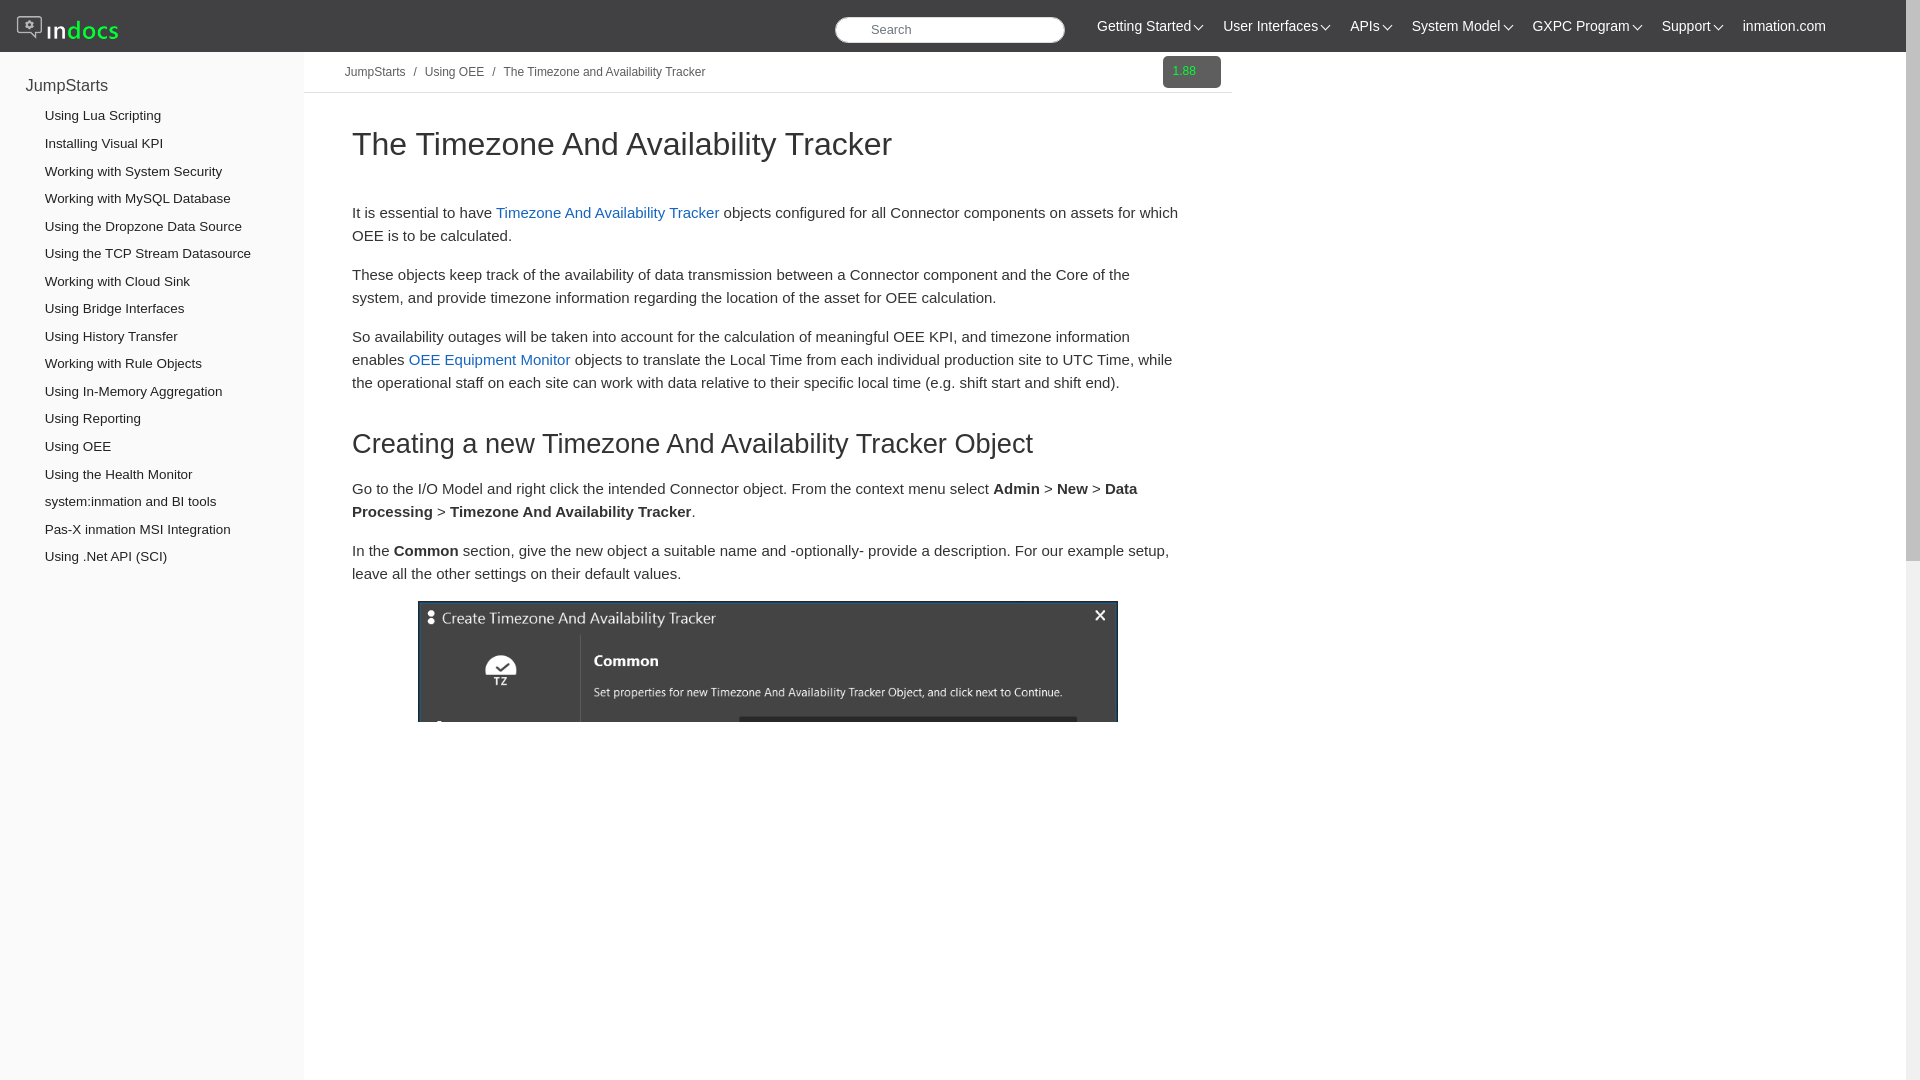 This screenshot has width=1920, height=1080. I want to click on Installing Visual KPI, so click(102, 144).